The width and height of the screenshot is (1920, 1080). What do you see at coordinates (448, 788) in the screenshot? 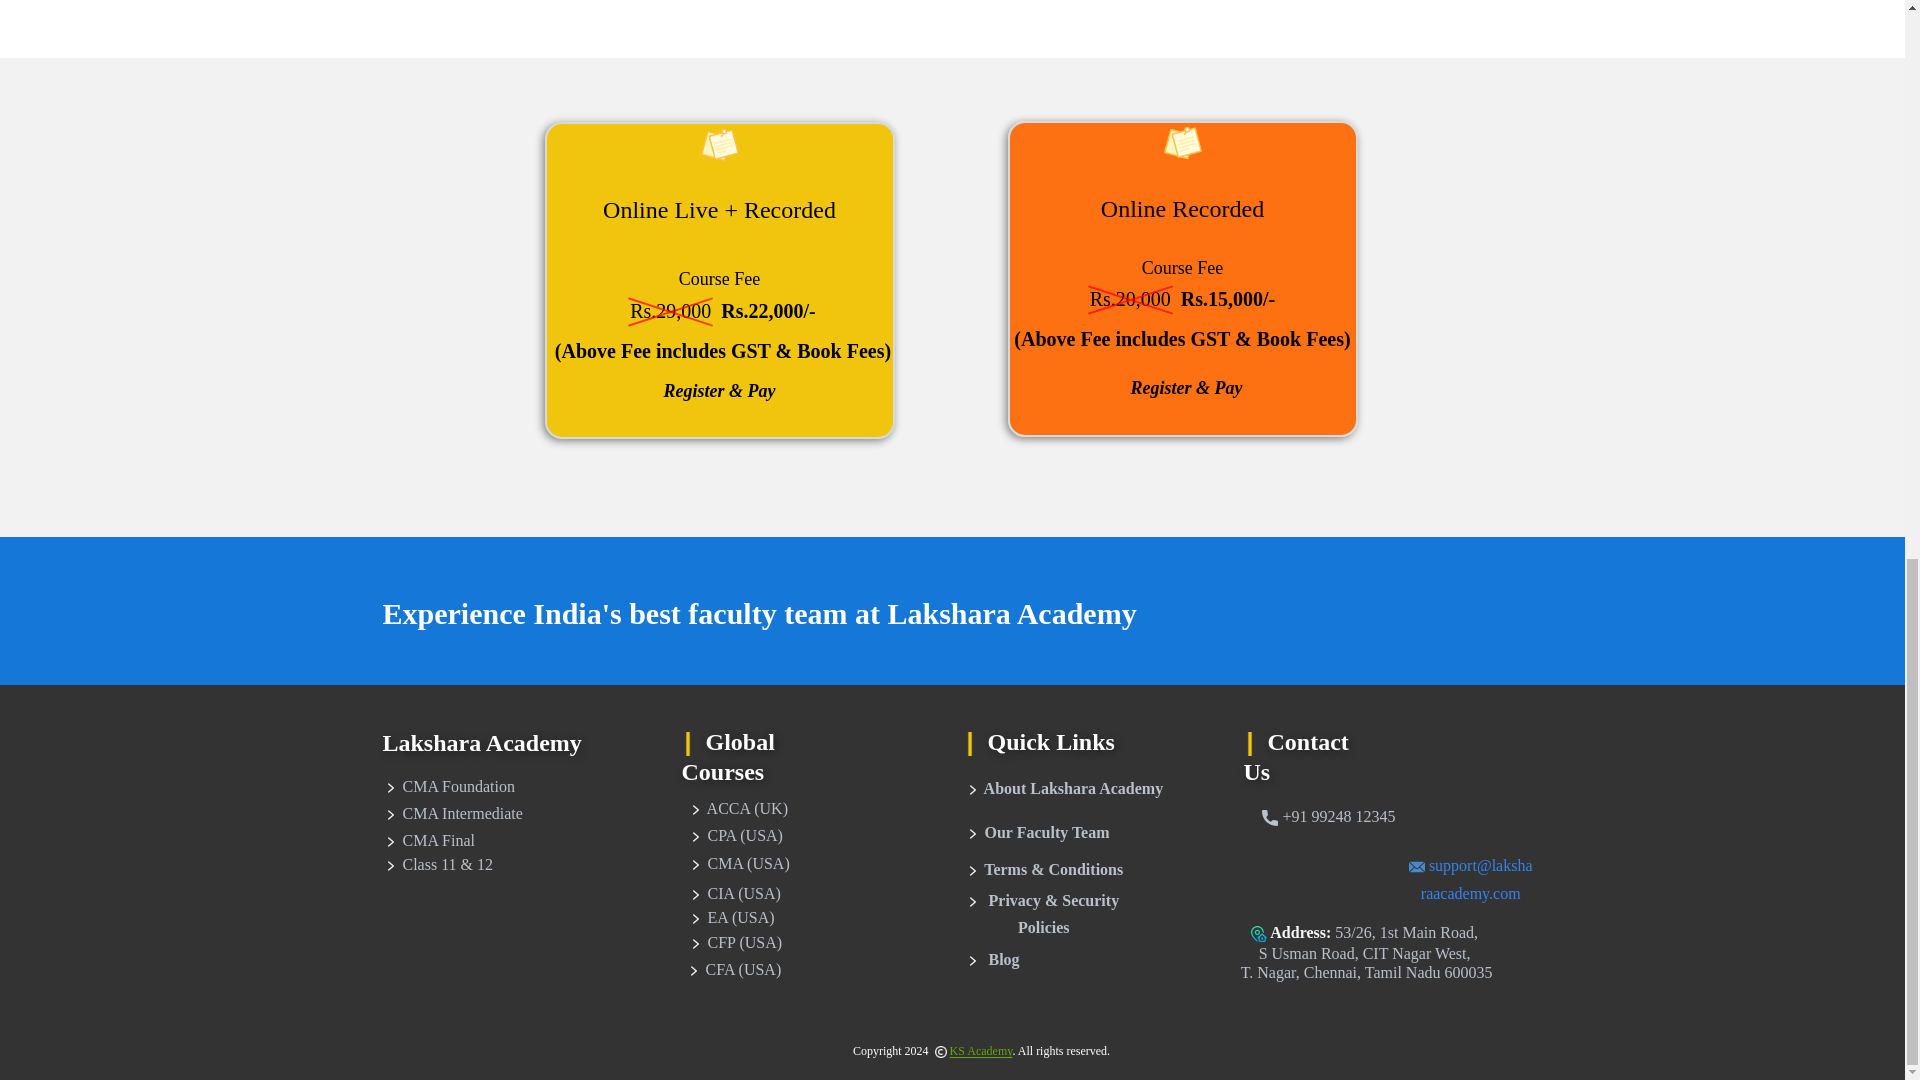
I see ` CMA Foundation` at bounding box center [448, 788].